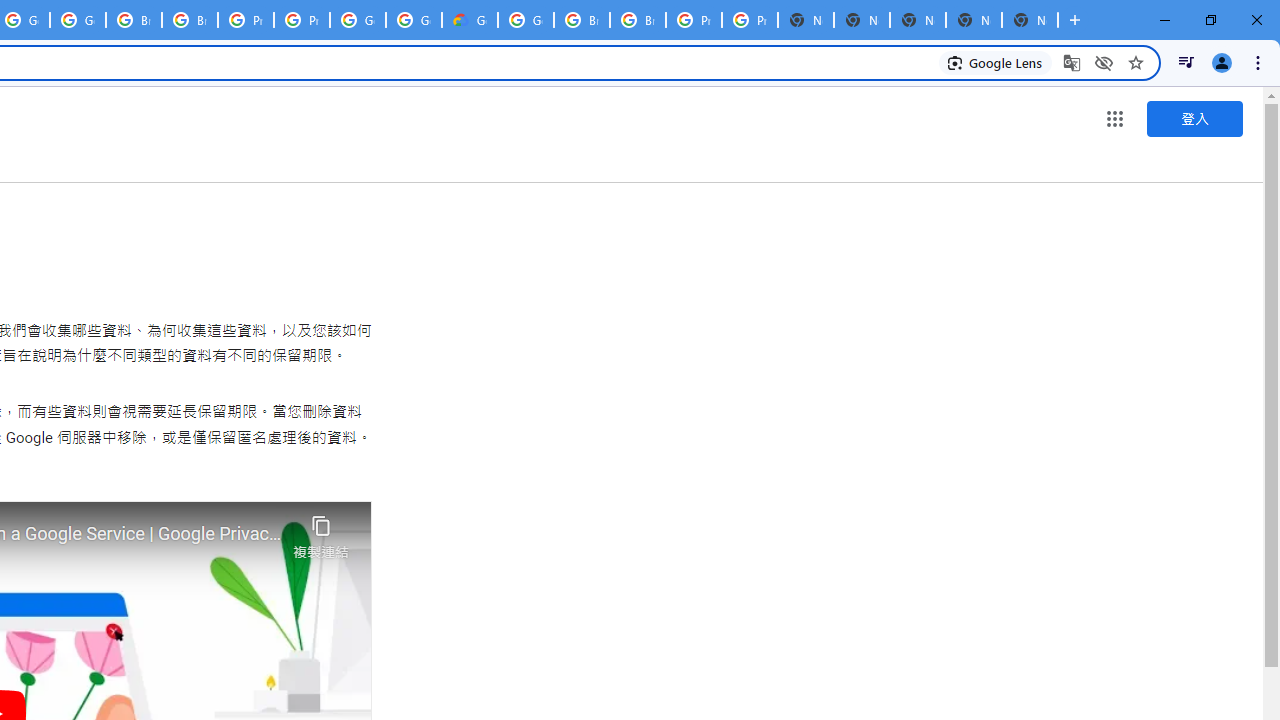 This screenshot has width=1280, height=720. Describe the element at coordinates (1186, 62) in the screenshot. I see `Control your music, videos, and more` at that location.